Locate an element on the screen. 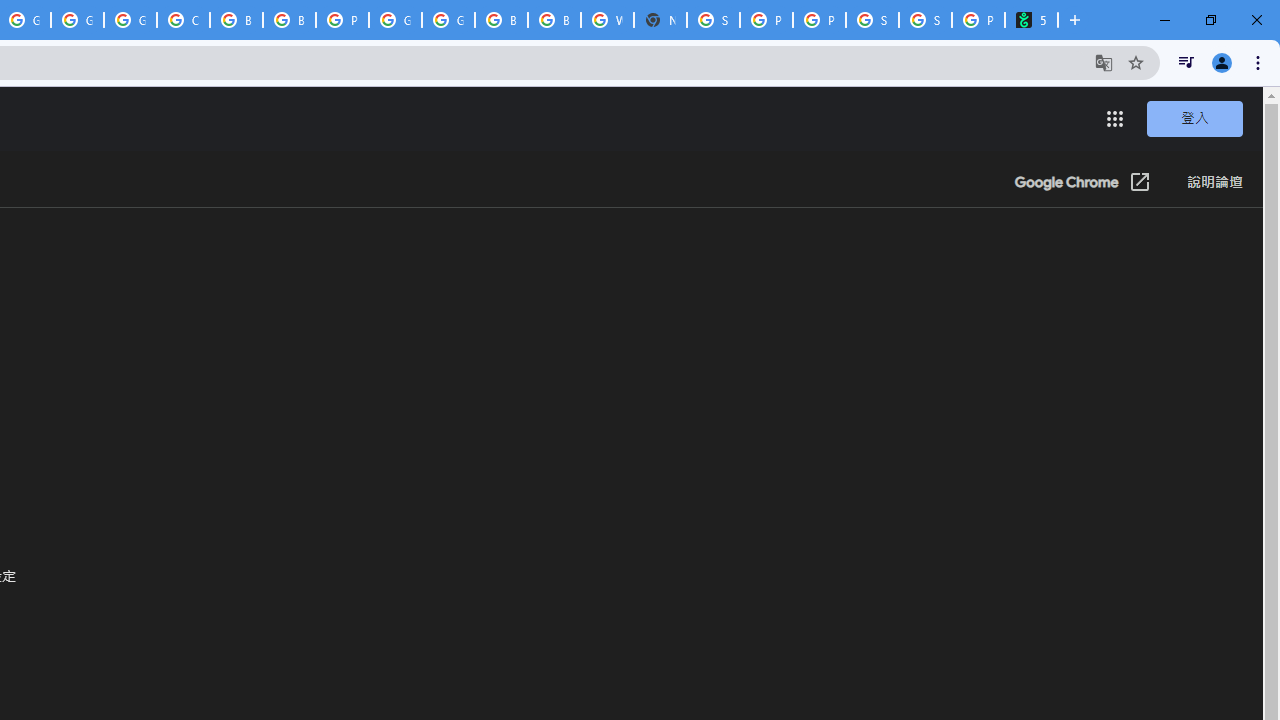  Google Cloud Platform is located at coordinates (77, 20).